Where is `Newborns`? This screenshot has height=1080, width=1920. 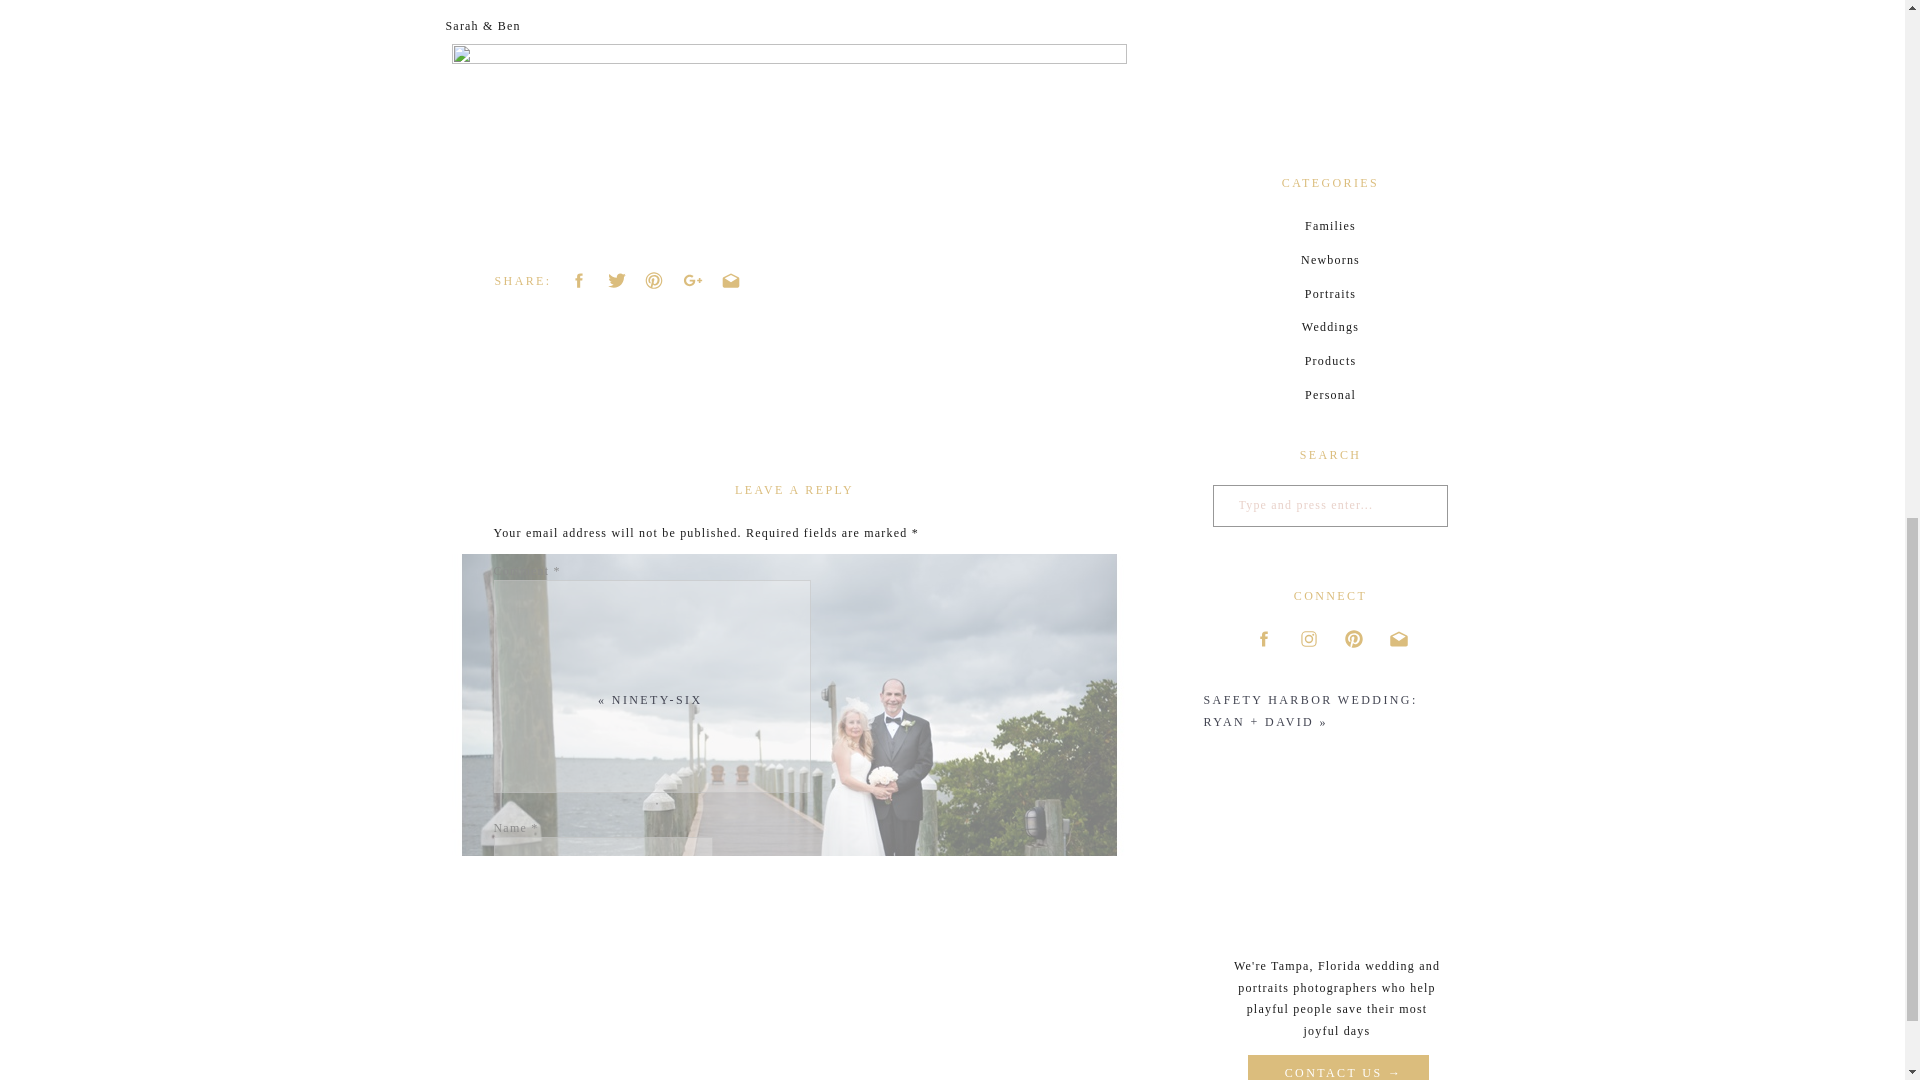 Newborns is located at coordinates (1329, 261).